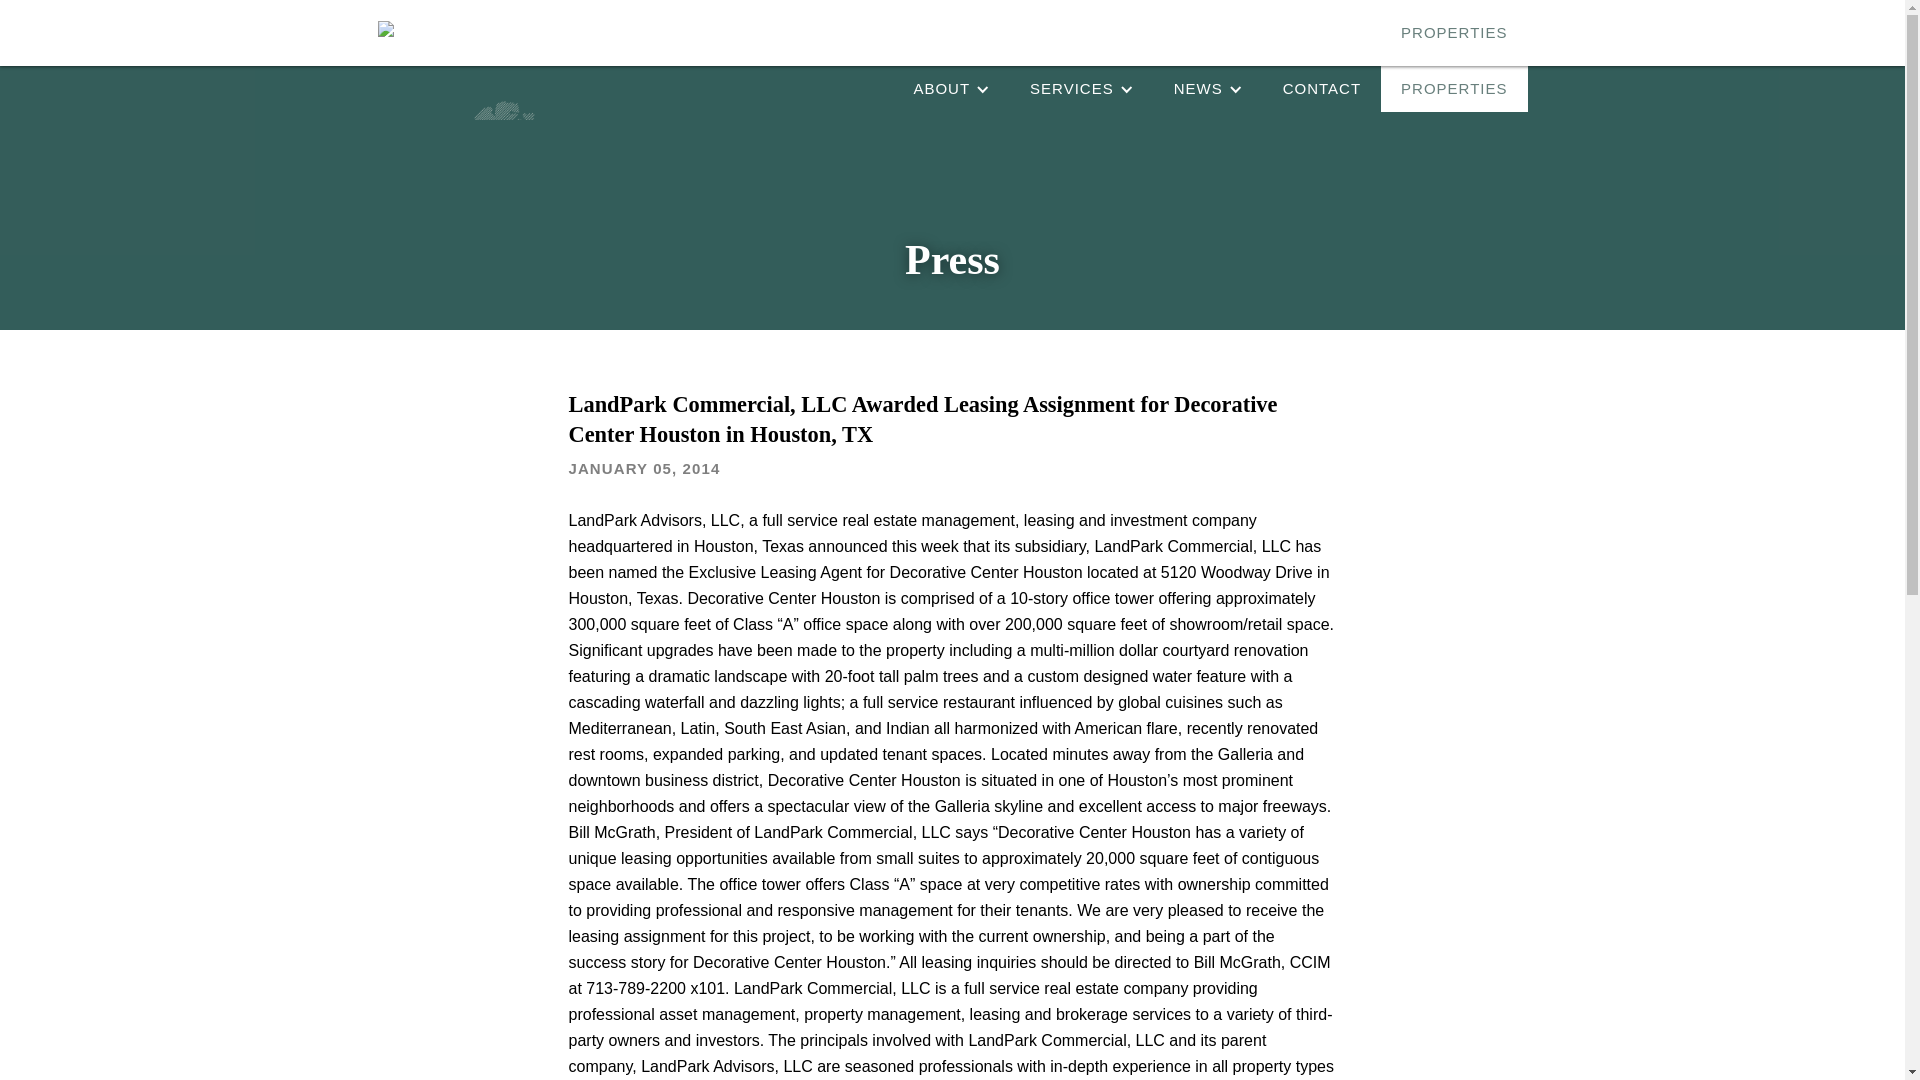  Describe the element at coordinates (1468, 23) in the screenshot. I see `TENANT LOGIN` at that location.